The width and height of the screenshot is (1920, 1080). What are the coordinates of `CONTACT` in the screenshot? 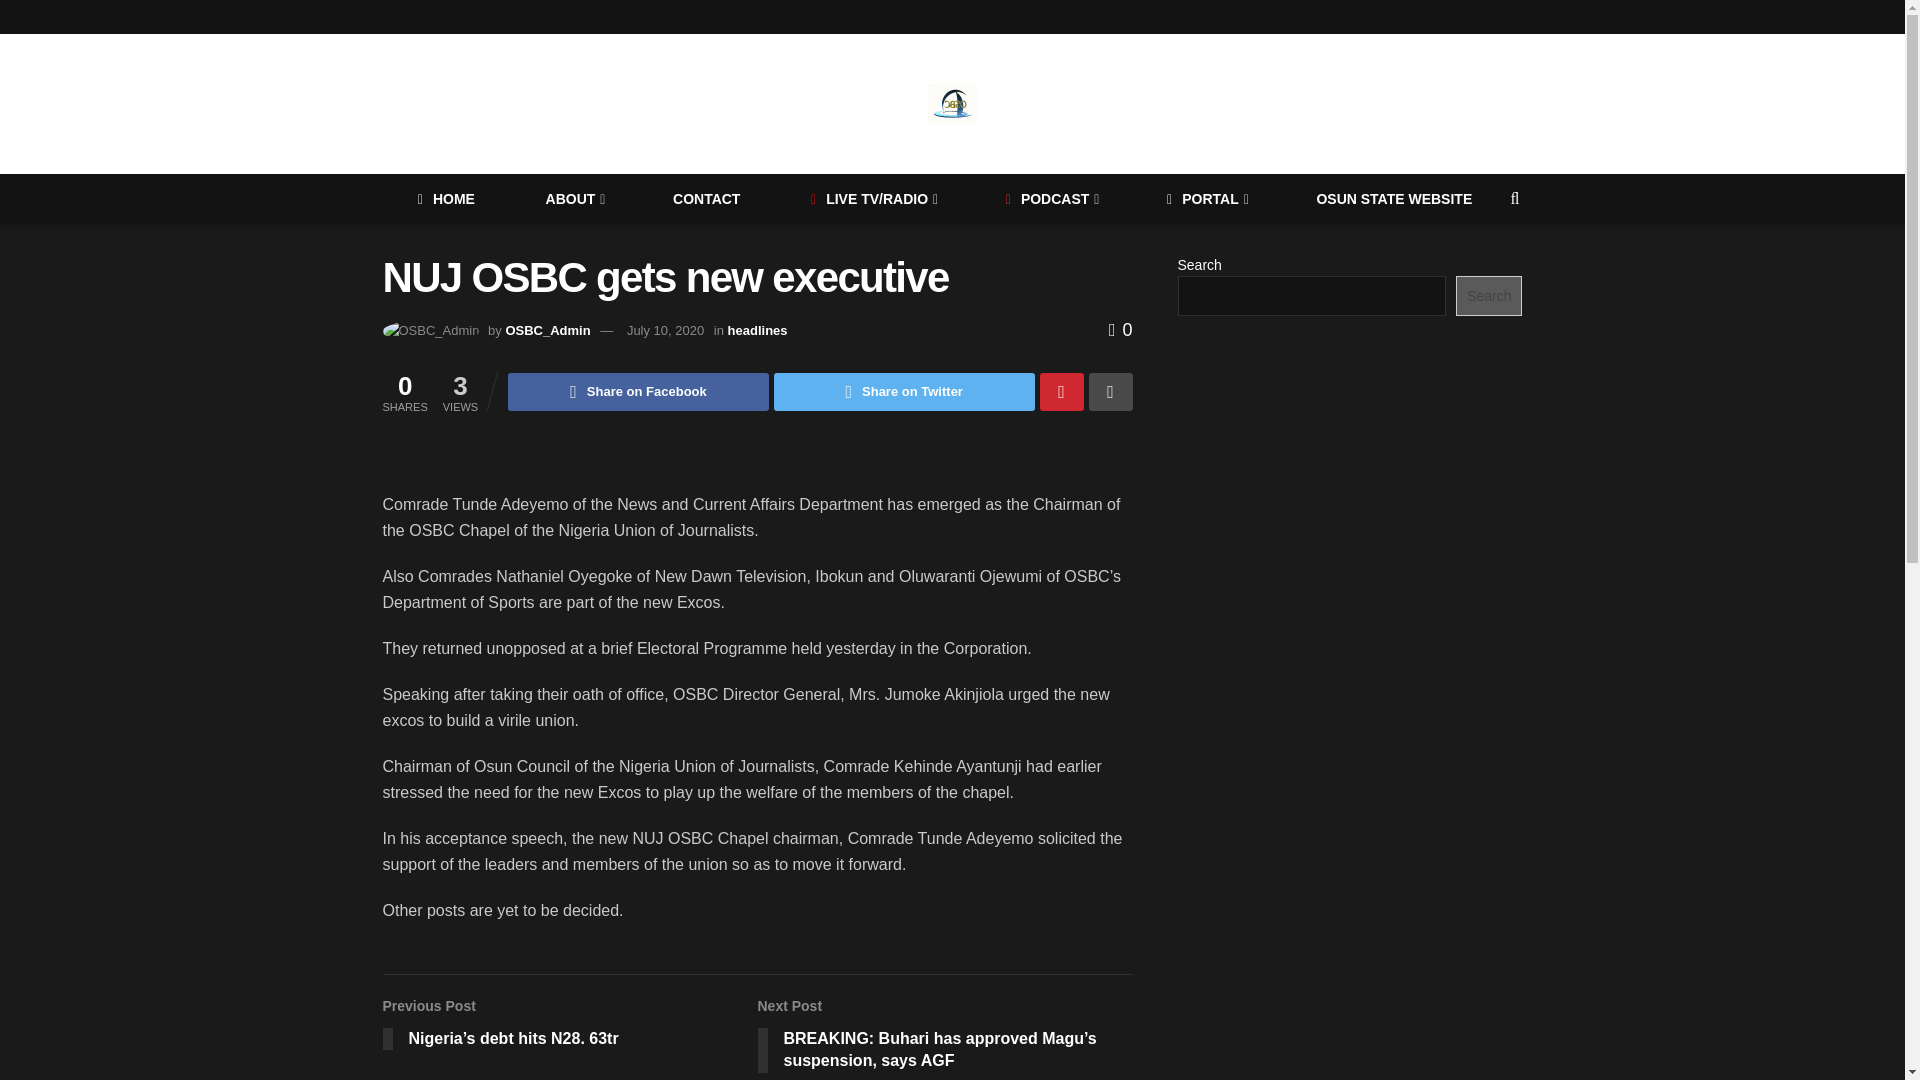 It's located at (706, 198).